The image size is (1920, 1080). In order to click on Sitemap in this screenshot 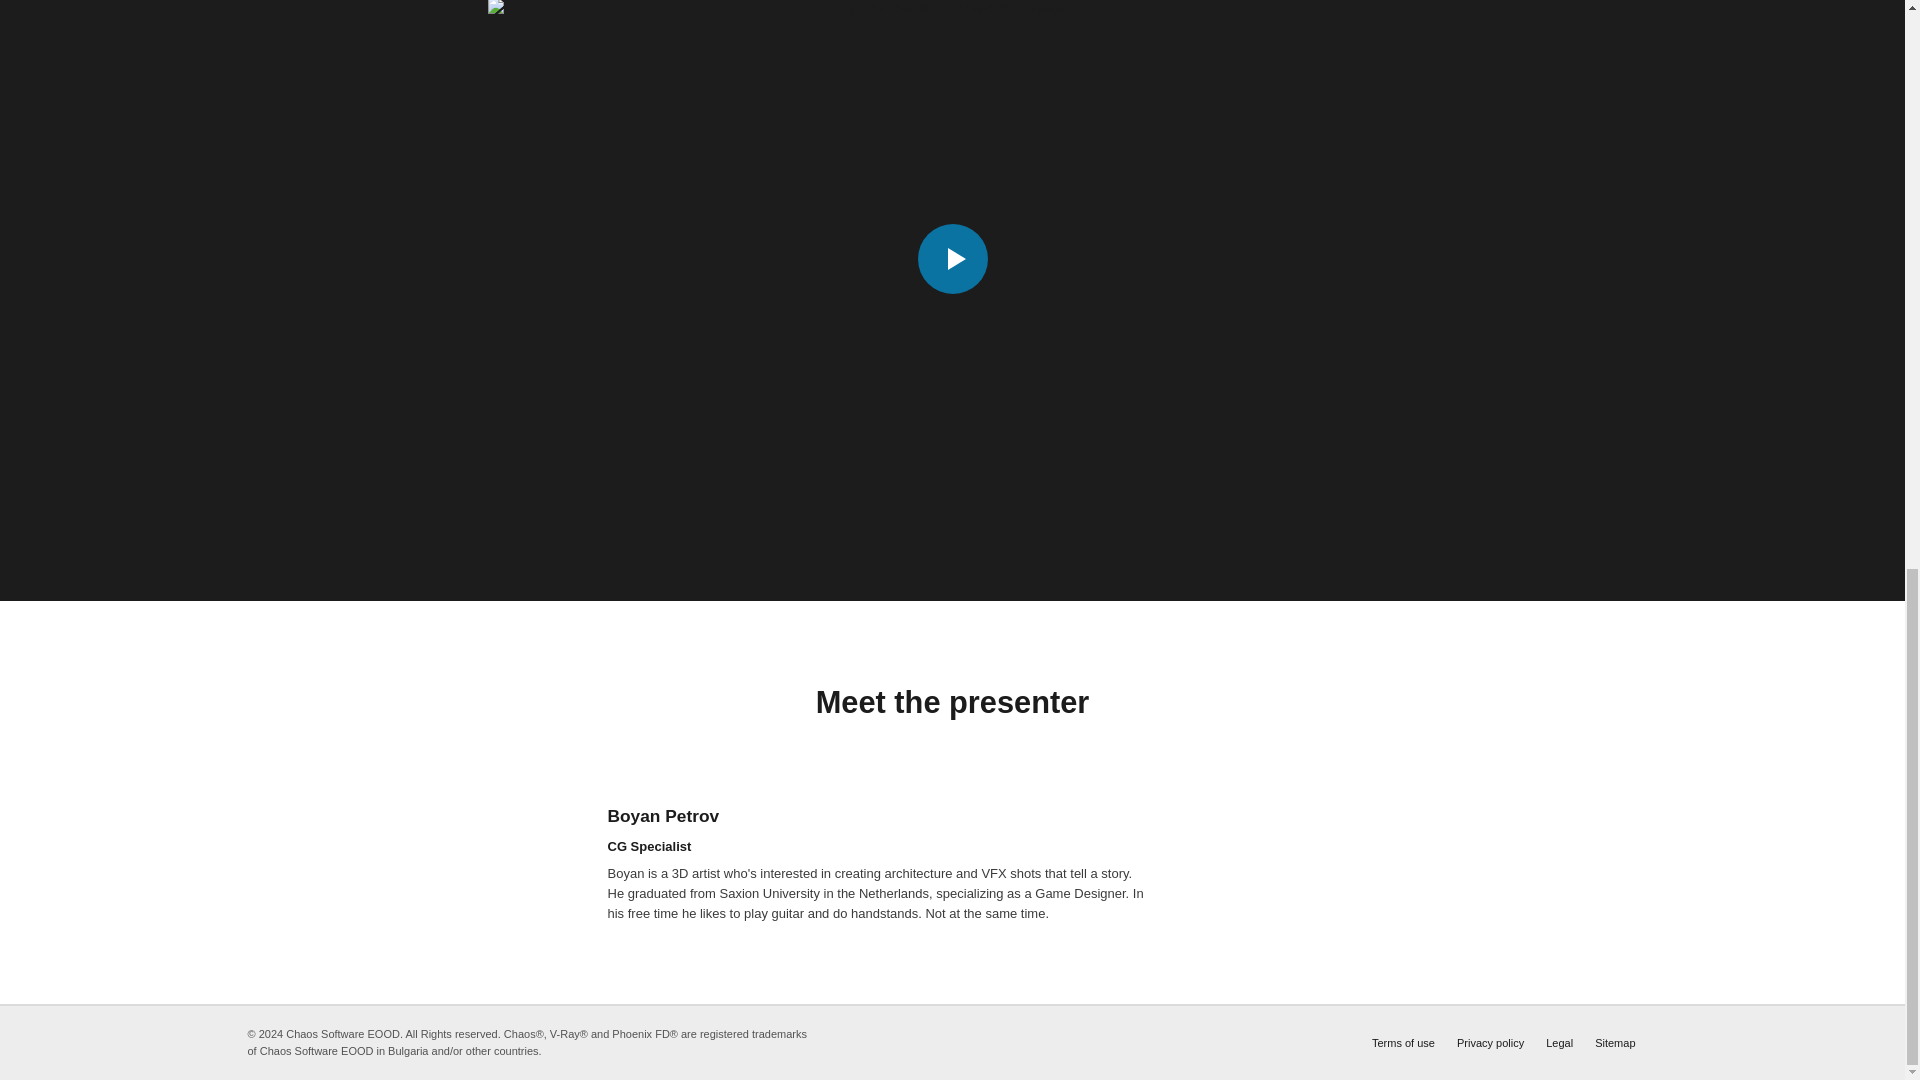, I will do `click(1615, 1042)`.